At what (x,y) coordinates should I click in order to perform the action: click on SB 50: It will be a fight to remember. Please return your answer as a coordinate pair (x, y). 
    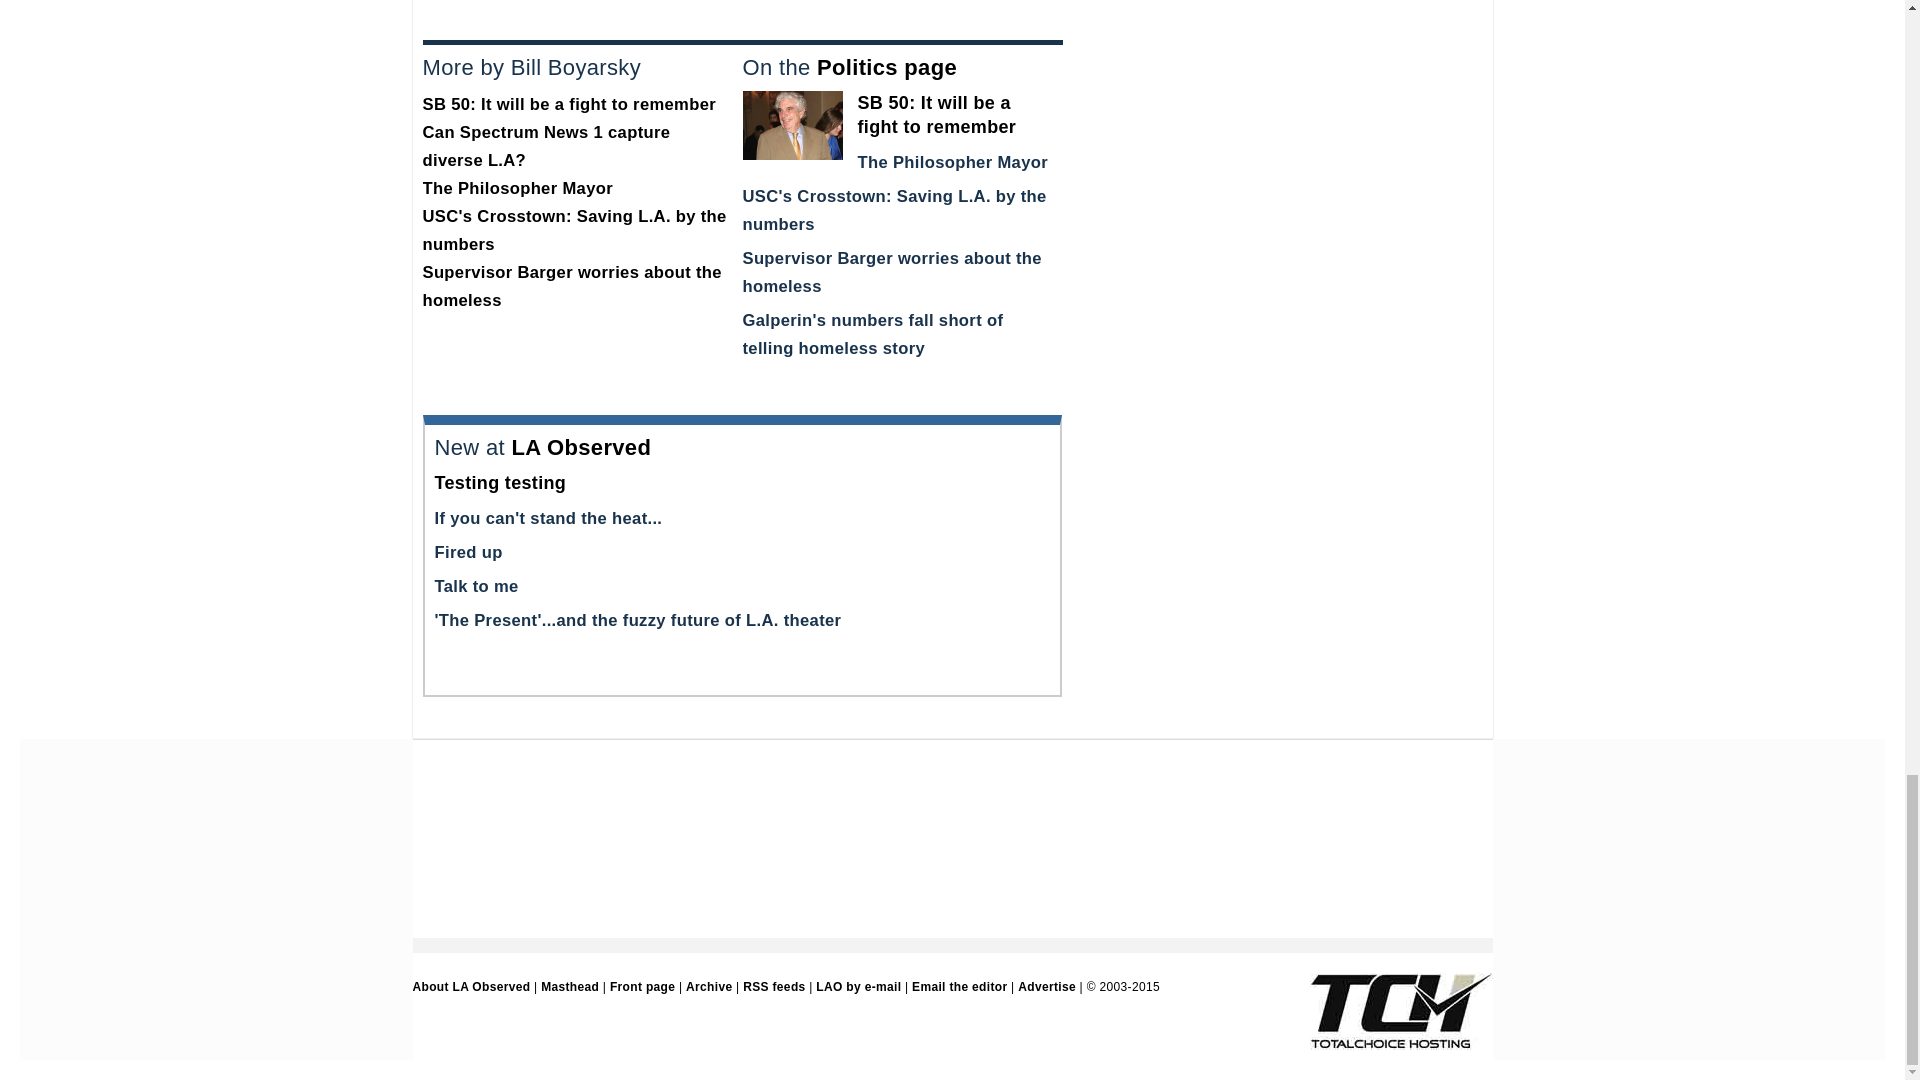
    Looking at the image, I should click on (938, 114).